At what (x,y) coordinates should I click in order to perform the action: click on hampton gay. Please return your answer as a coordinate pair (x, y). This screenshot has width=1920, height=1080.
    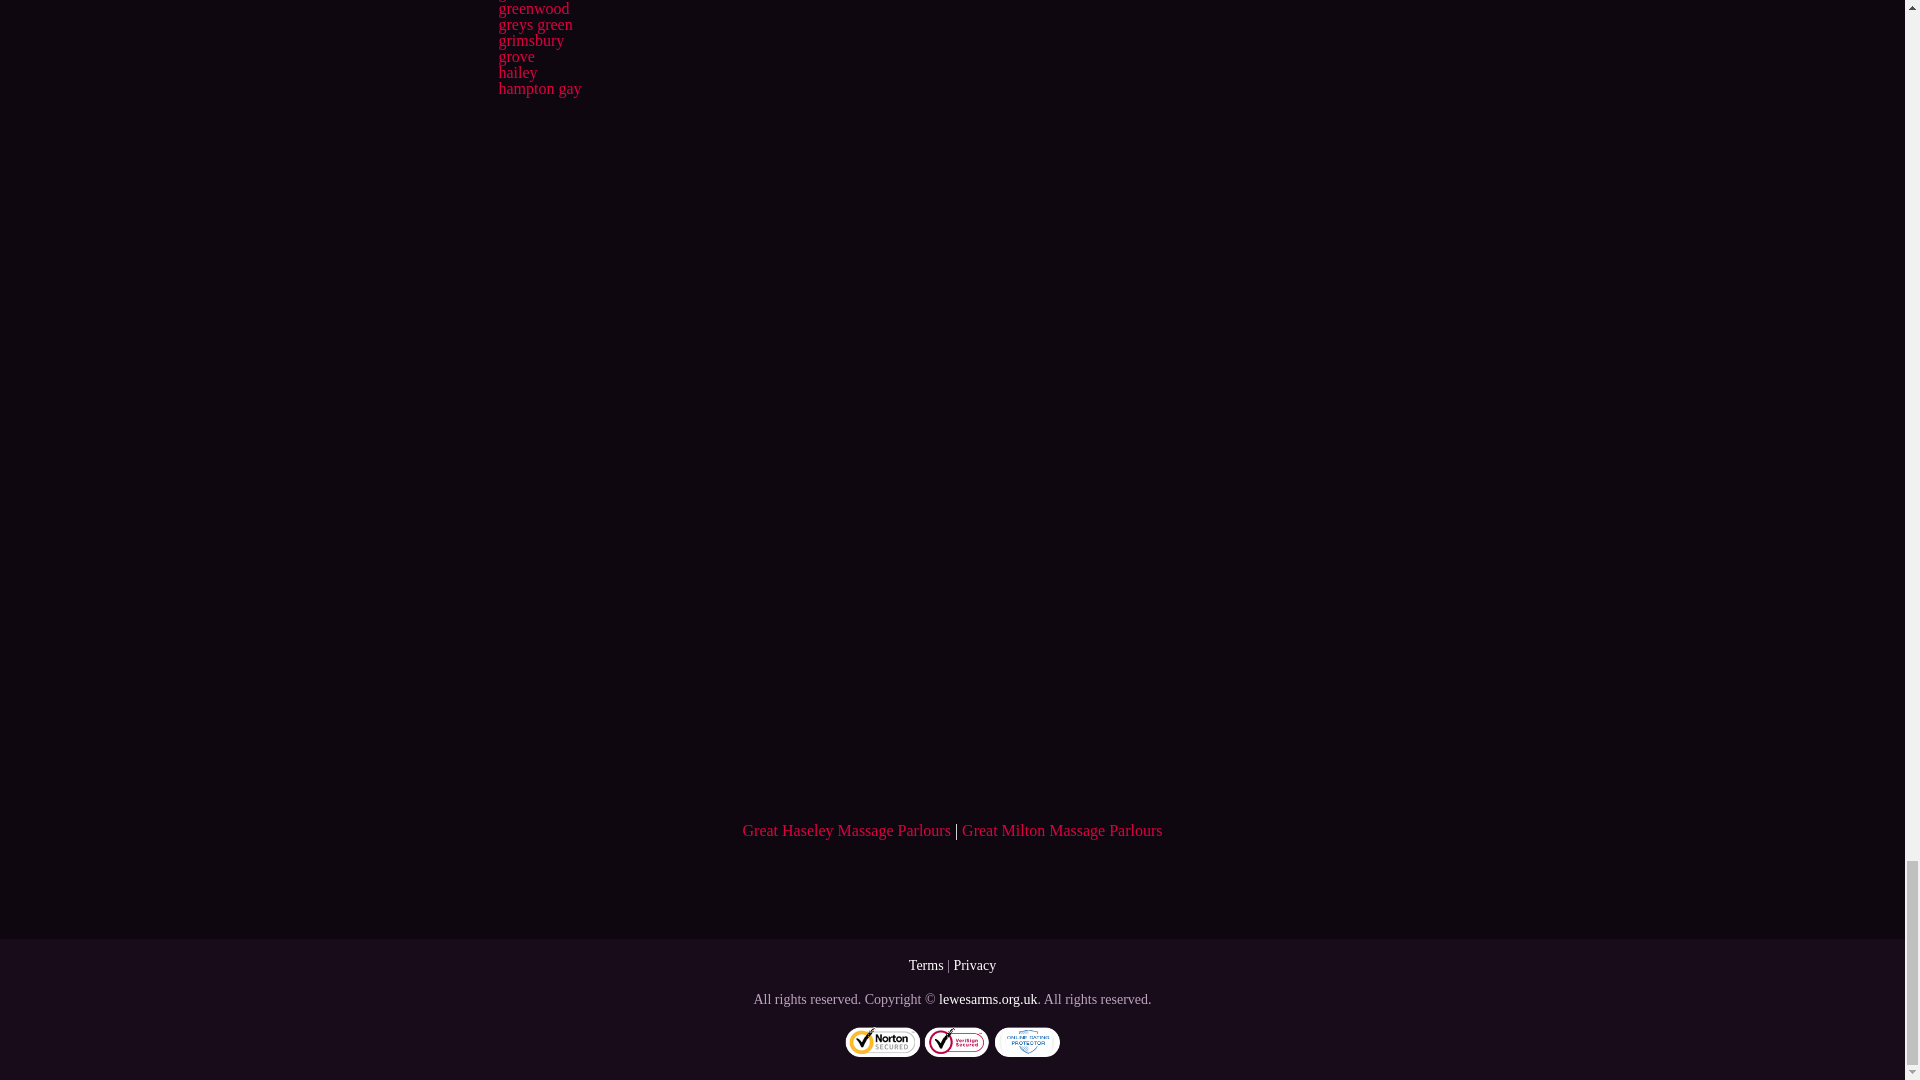
    Looking at the image, I should click on (539, 88).